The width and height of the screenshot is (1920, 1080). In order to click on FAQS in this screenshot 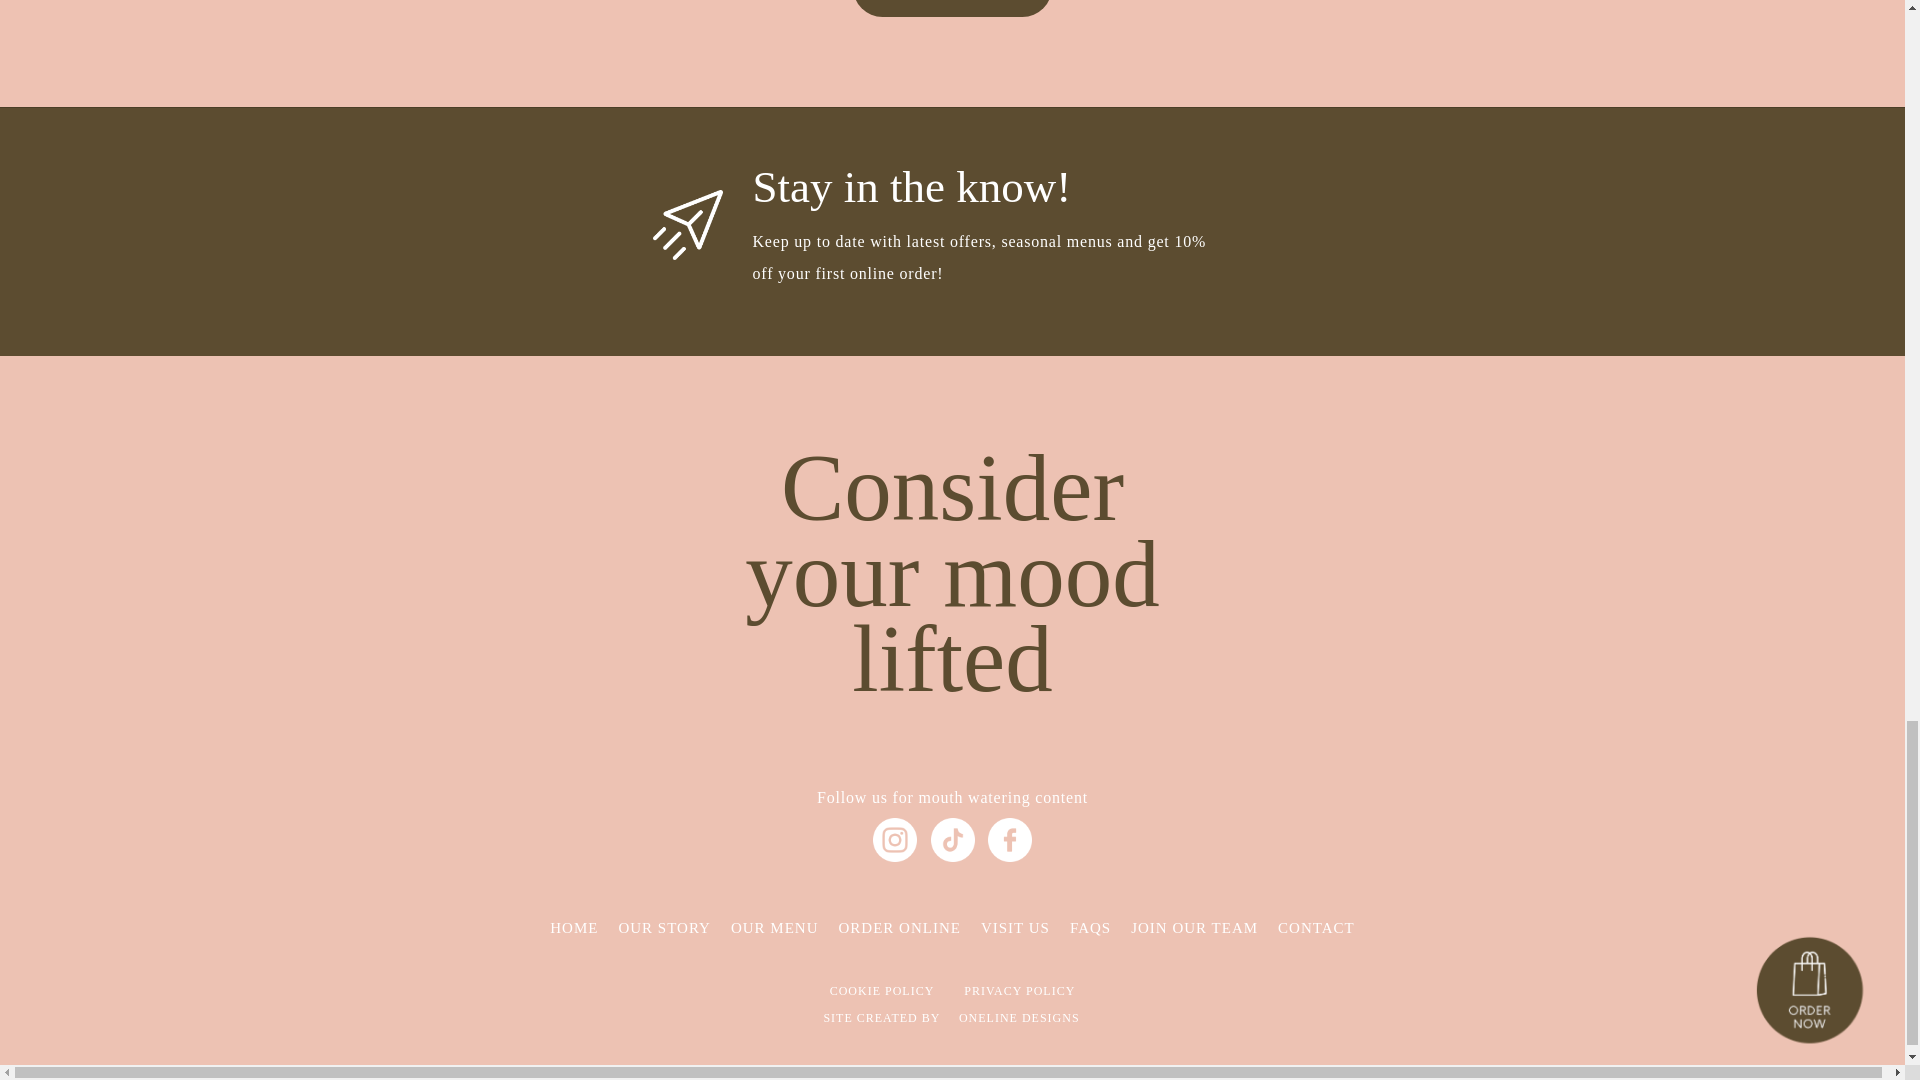, I will do `click(1090, 928)`.